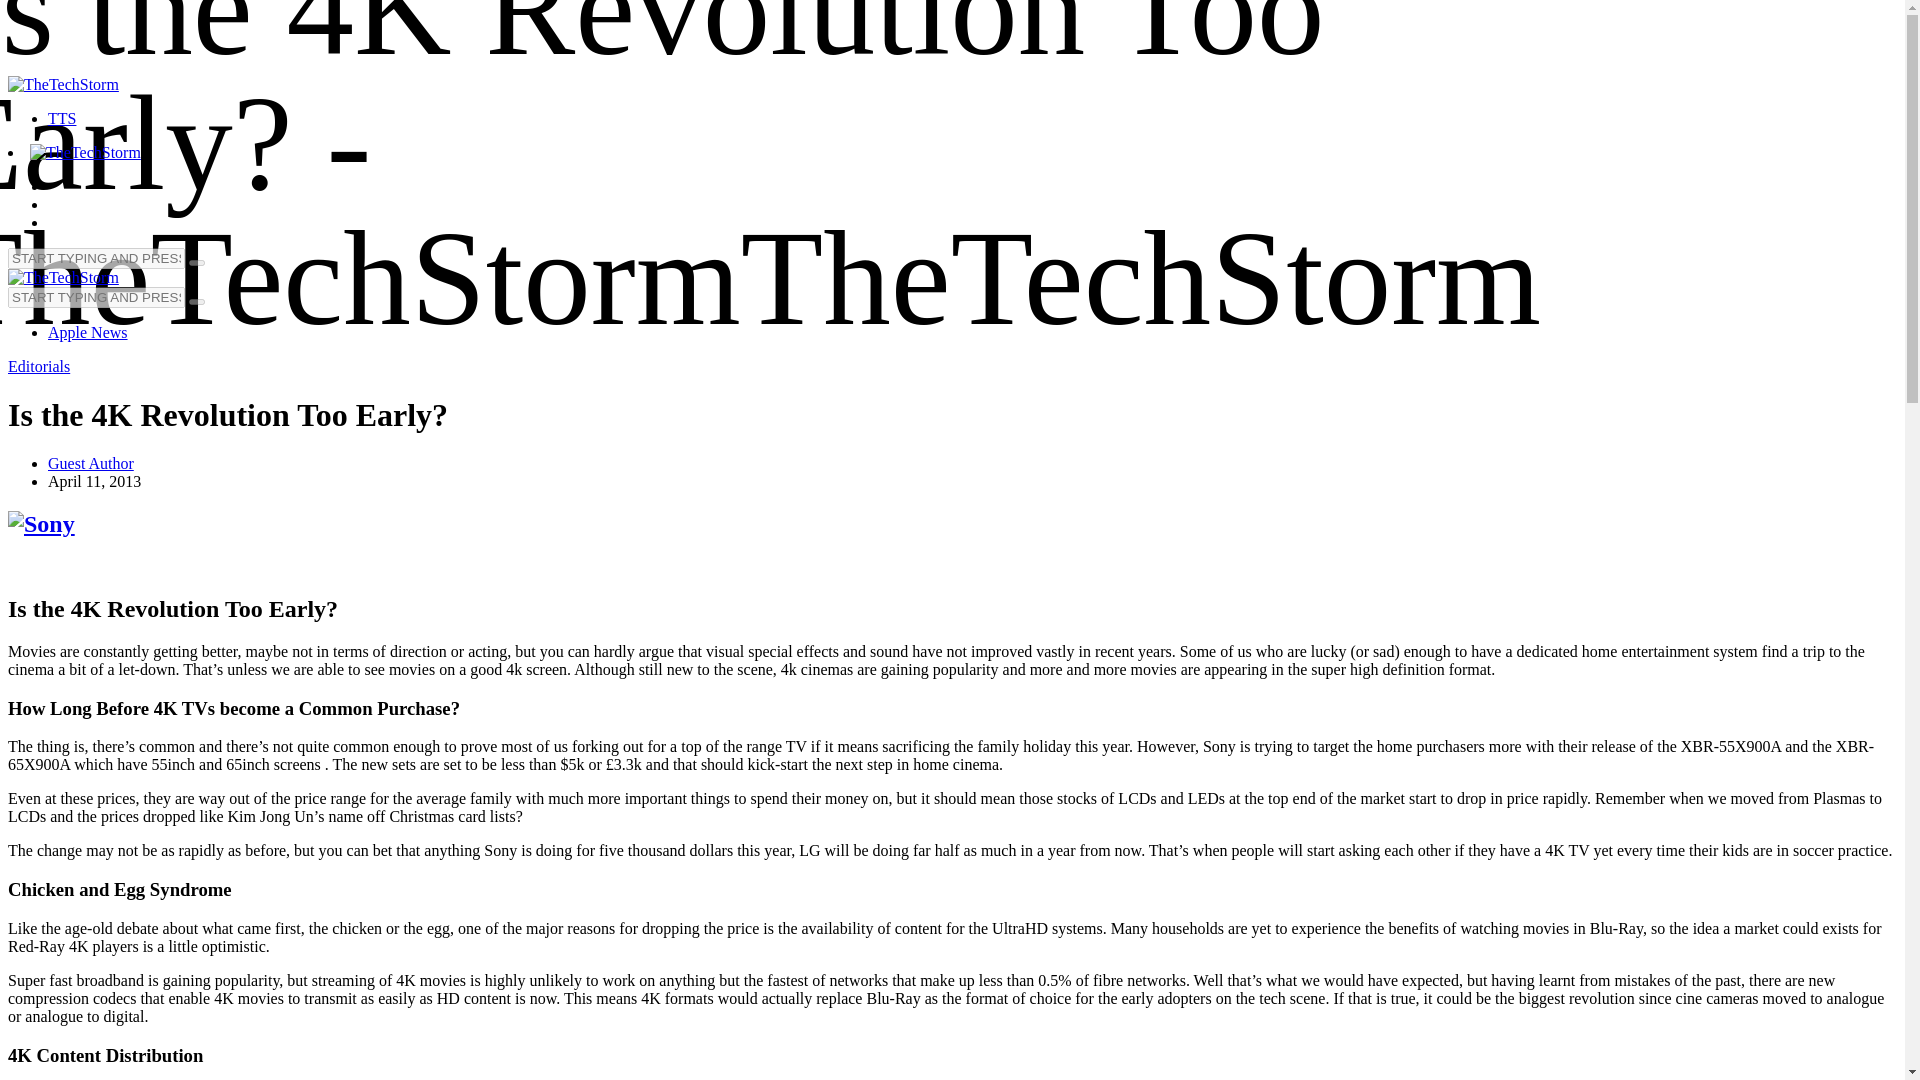 The width and height of the screenshot is (1920, 1080). What do you see at coordinates (91, 462) in the screenshot?
I see `Guest Author` at bounding box center [91, 462].